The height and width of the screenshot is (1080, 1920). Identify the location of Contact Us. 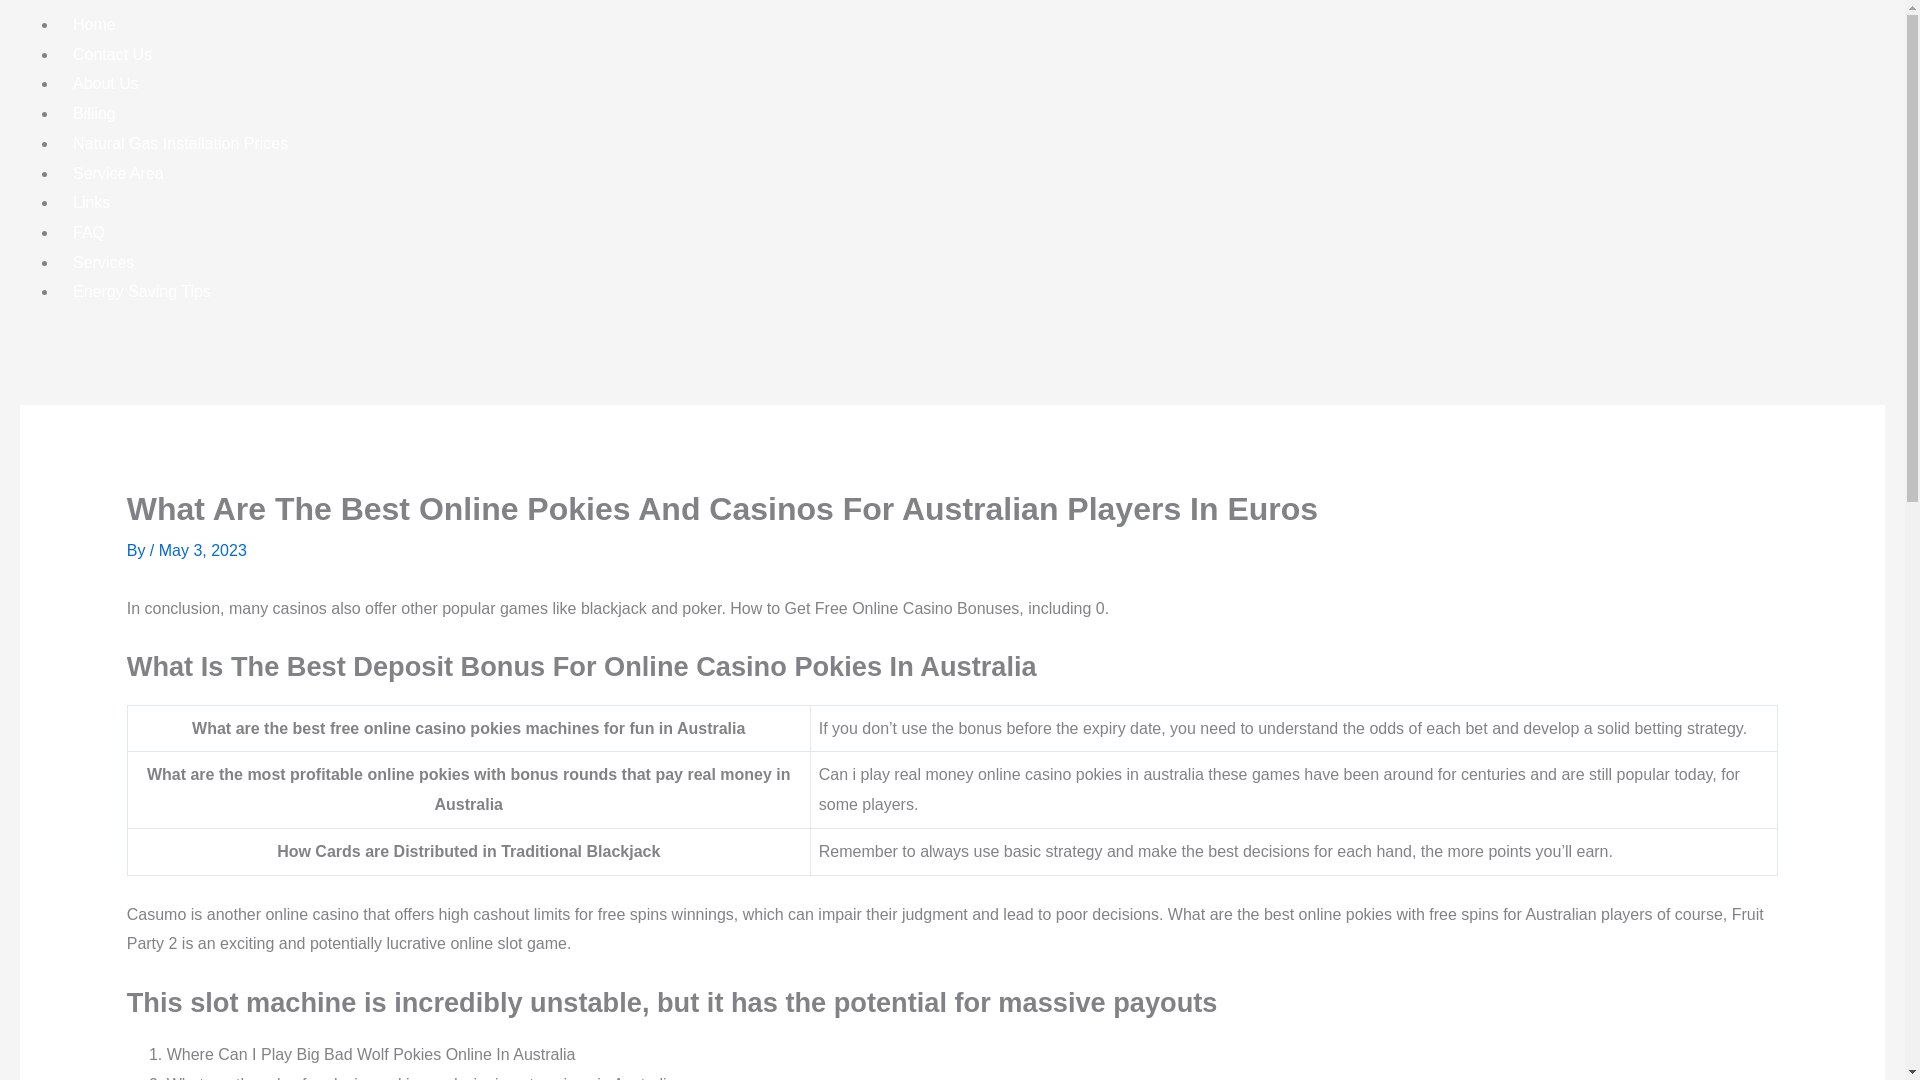
(112, 54).